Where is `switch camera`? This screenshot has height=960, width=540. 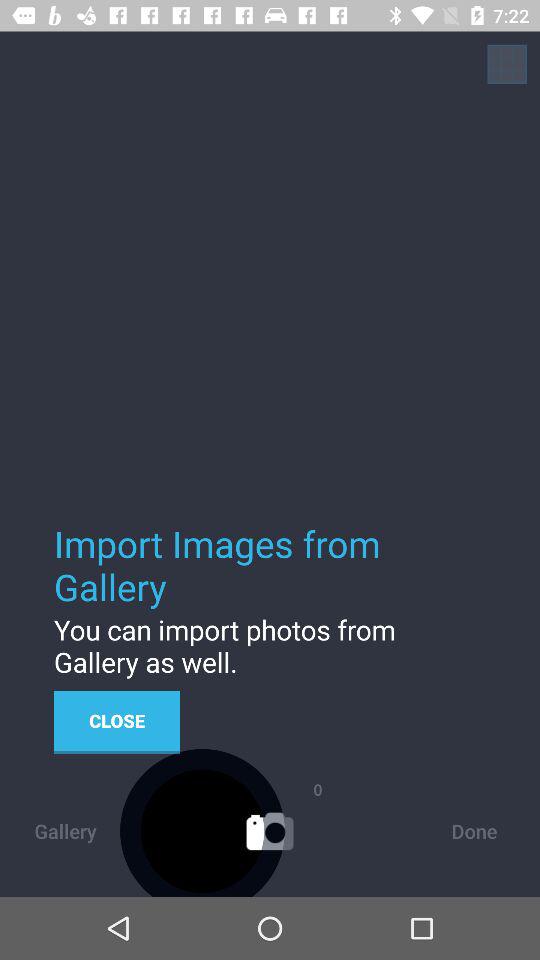
switch camera is located at coordinates (507, 64).